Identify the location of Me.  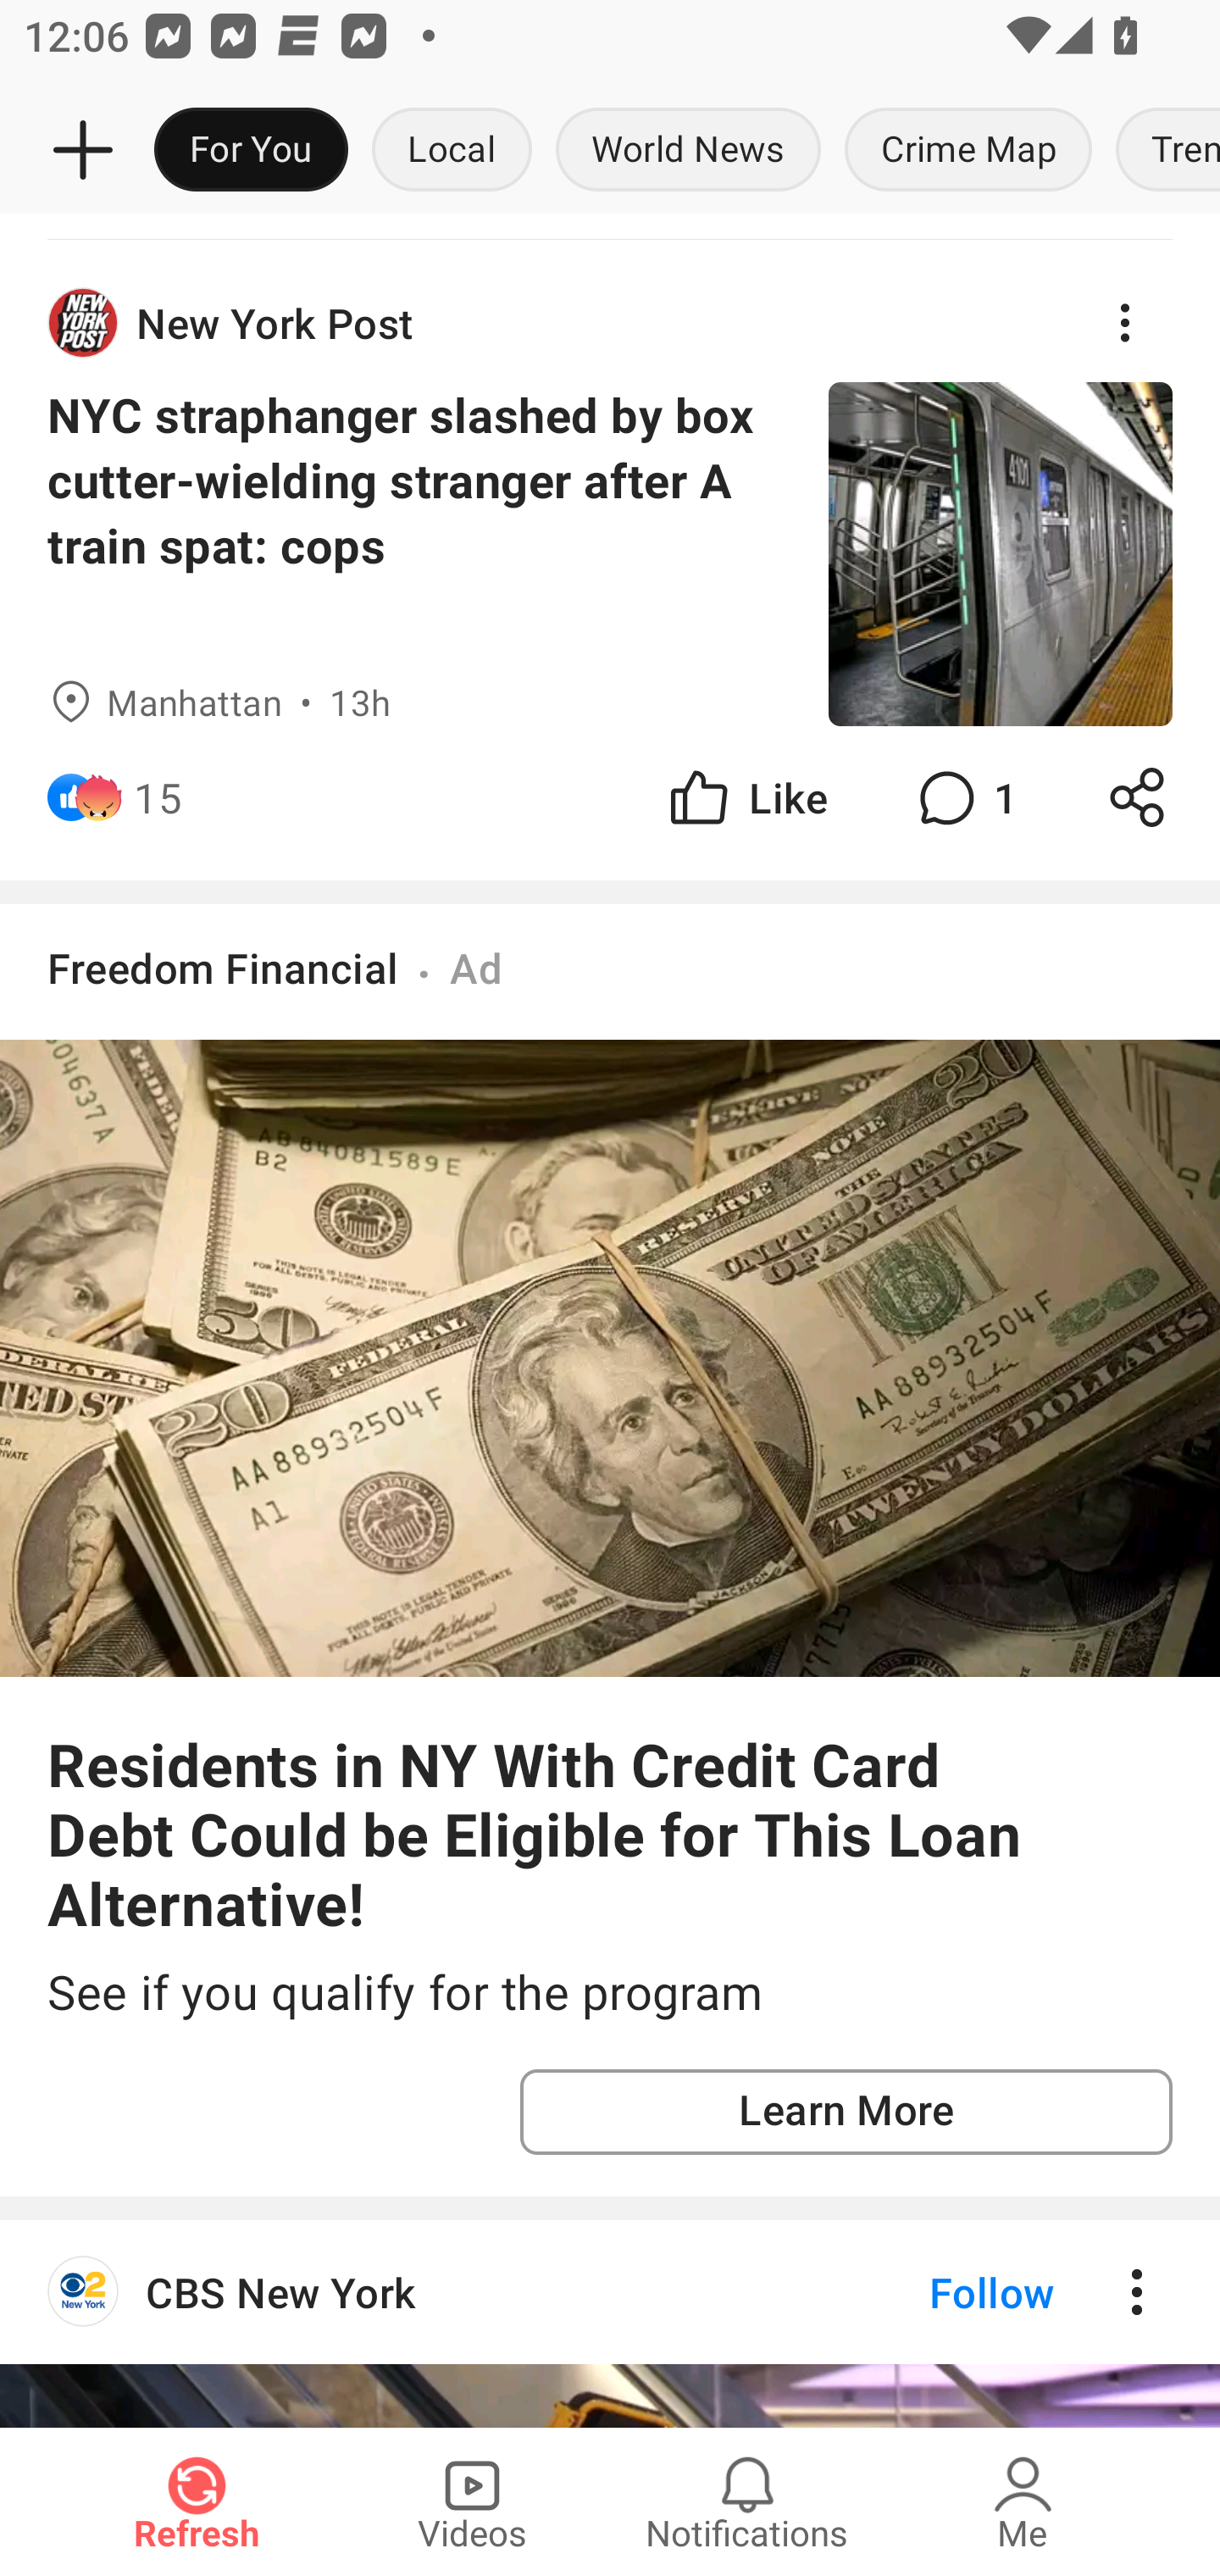
(1023, 2501).